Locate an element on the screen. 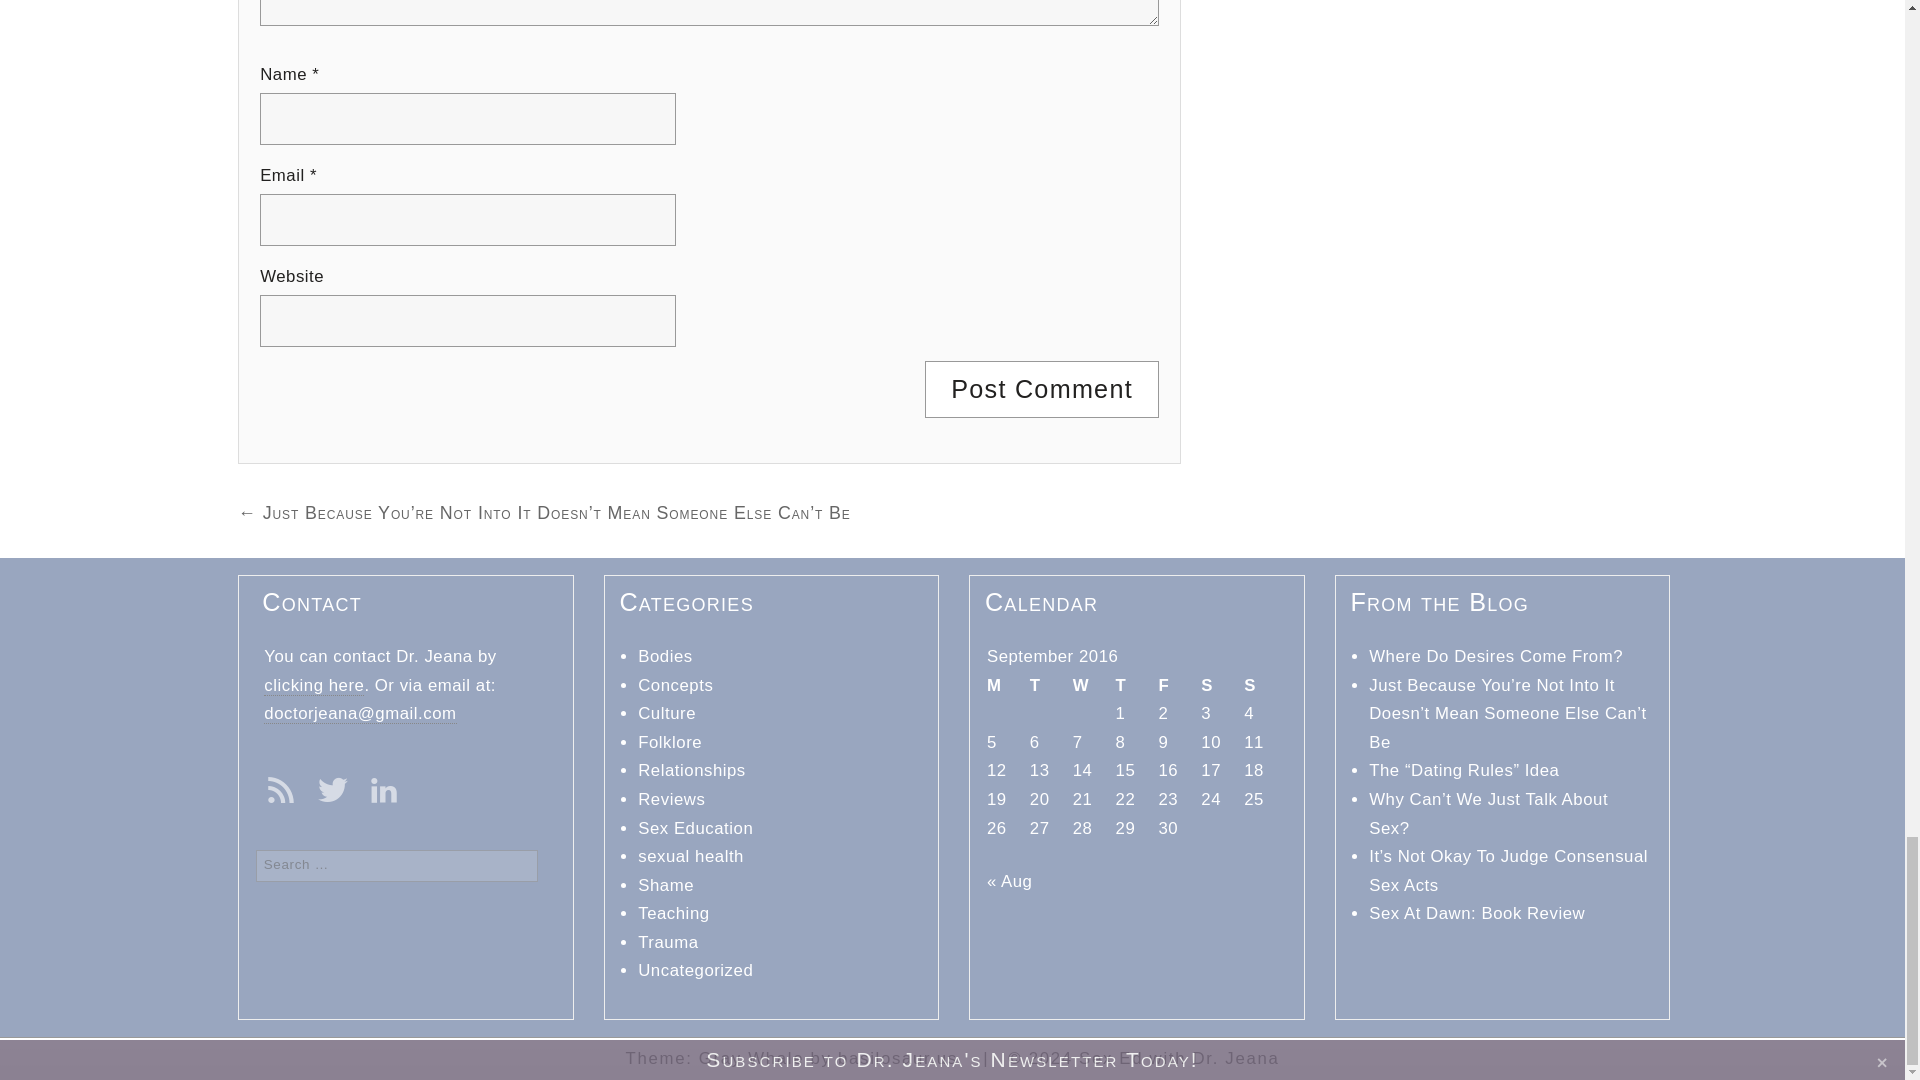  Saturday is located at coordinates (1222, 686).